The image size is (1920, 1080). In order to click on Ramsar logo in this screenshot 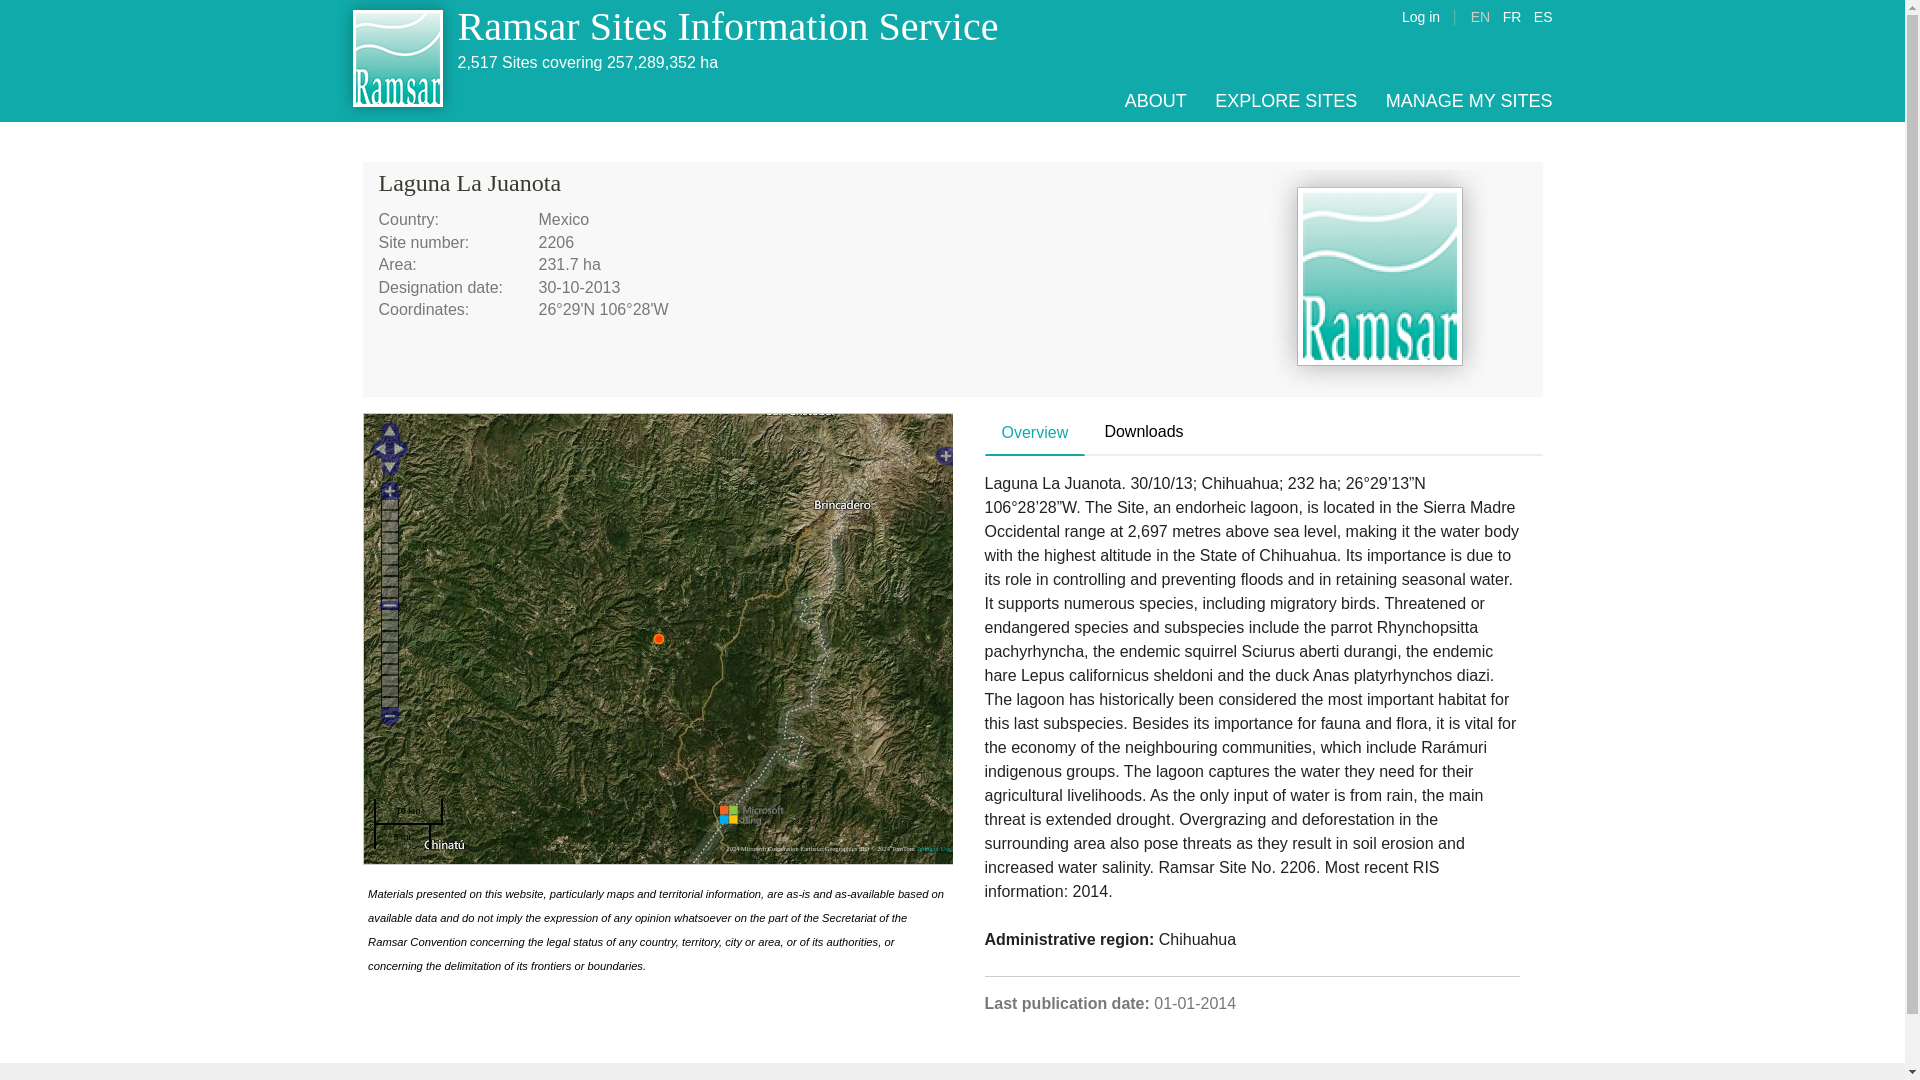, I will do `click(1379, 279)`.